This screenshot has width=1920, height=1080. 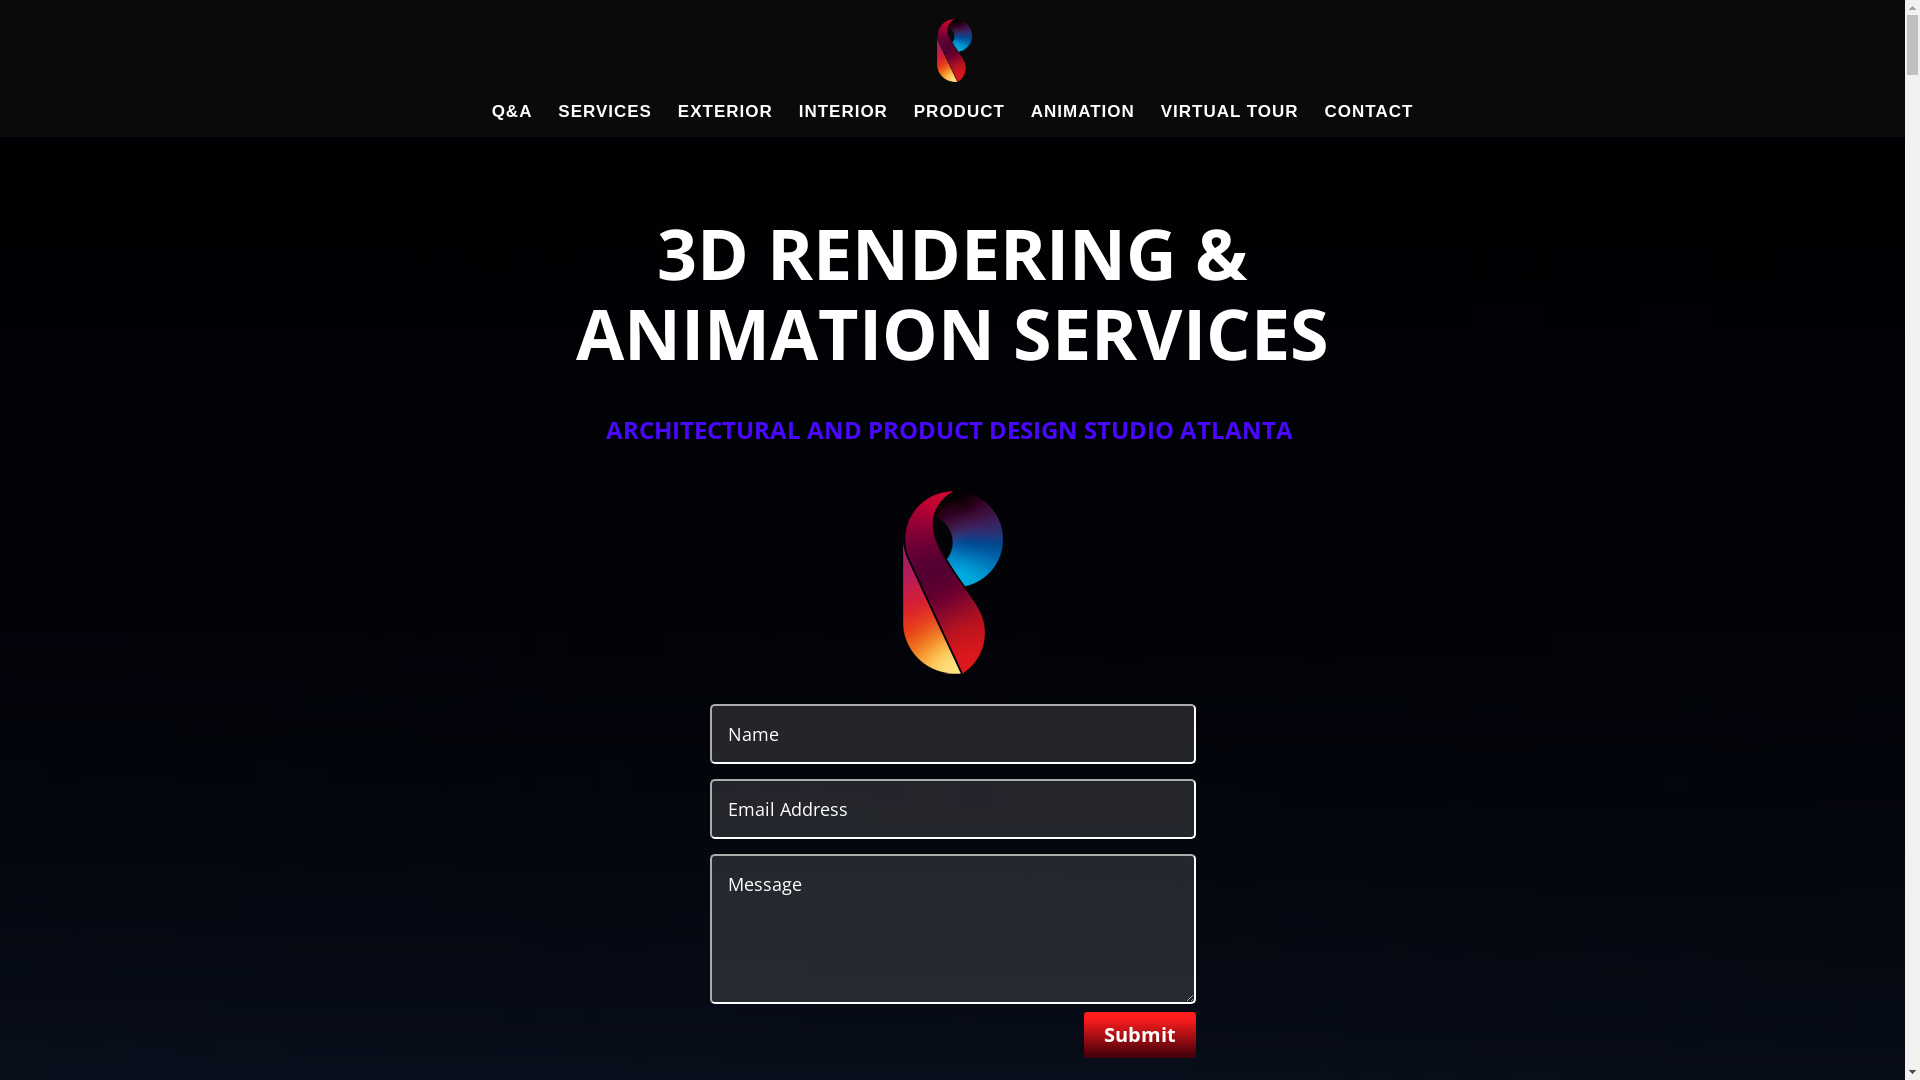 I want to click on EXTERIOR, so click(x=726, y=121).